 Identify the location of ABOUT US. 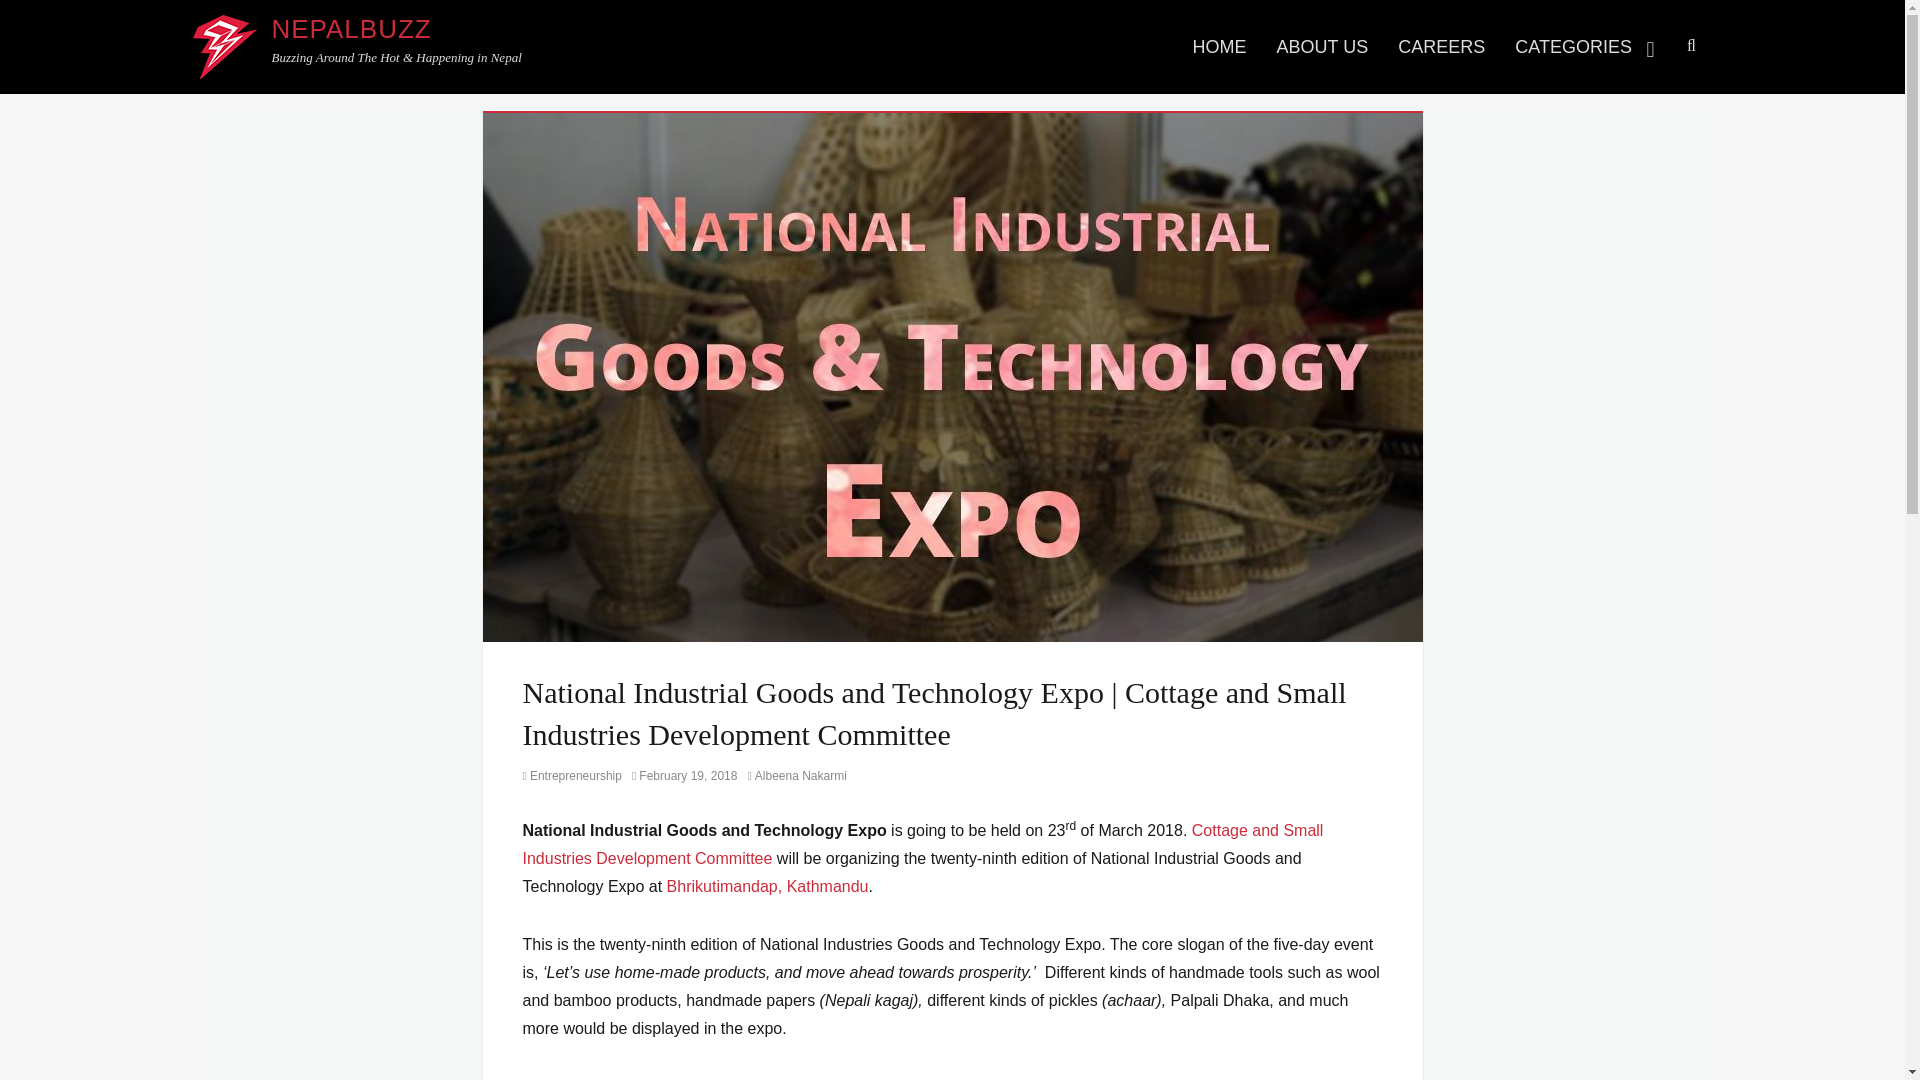
(1322, 46).